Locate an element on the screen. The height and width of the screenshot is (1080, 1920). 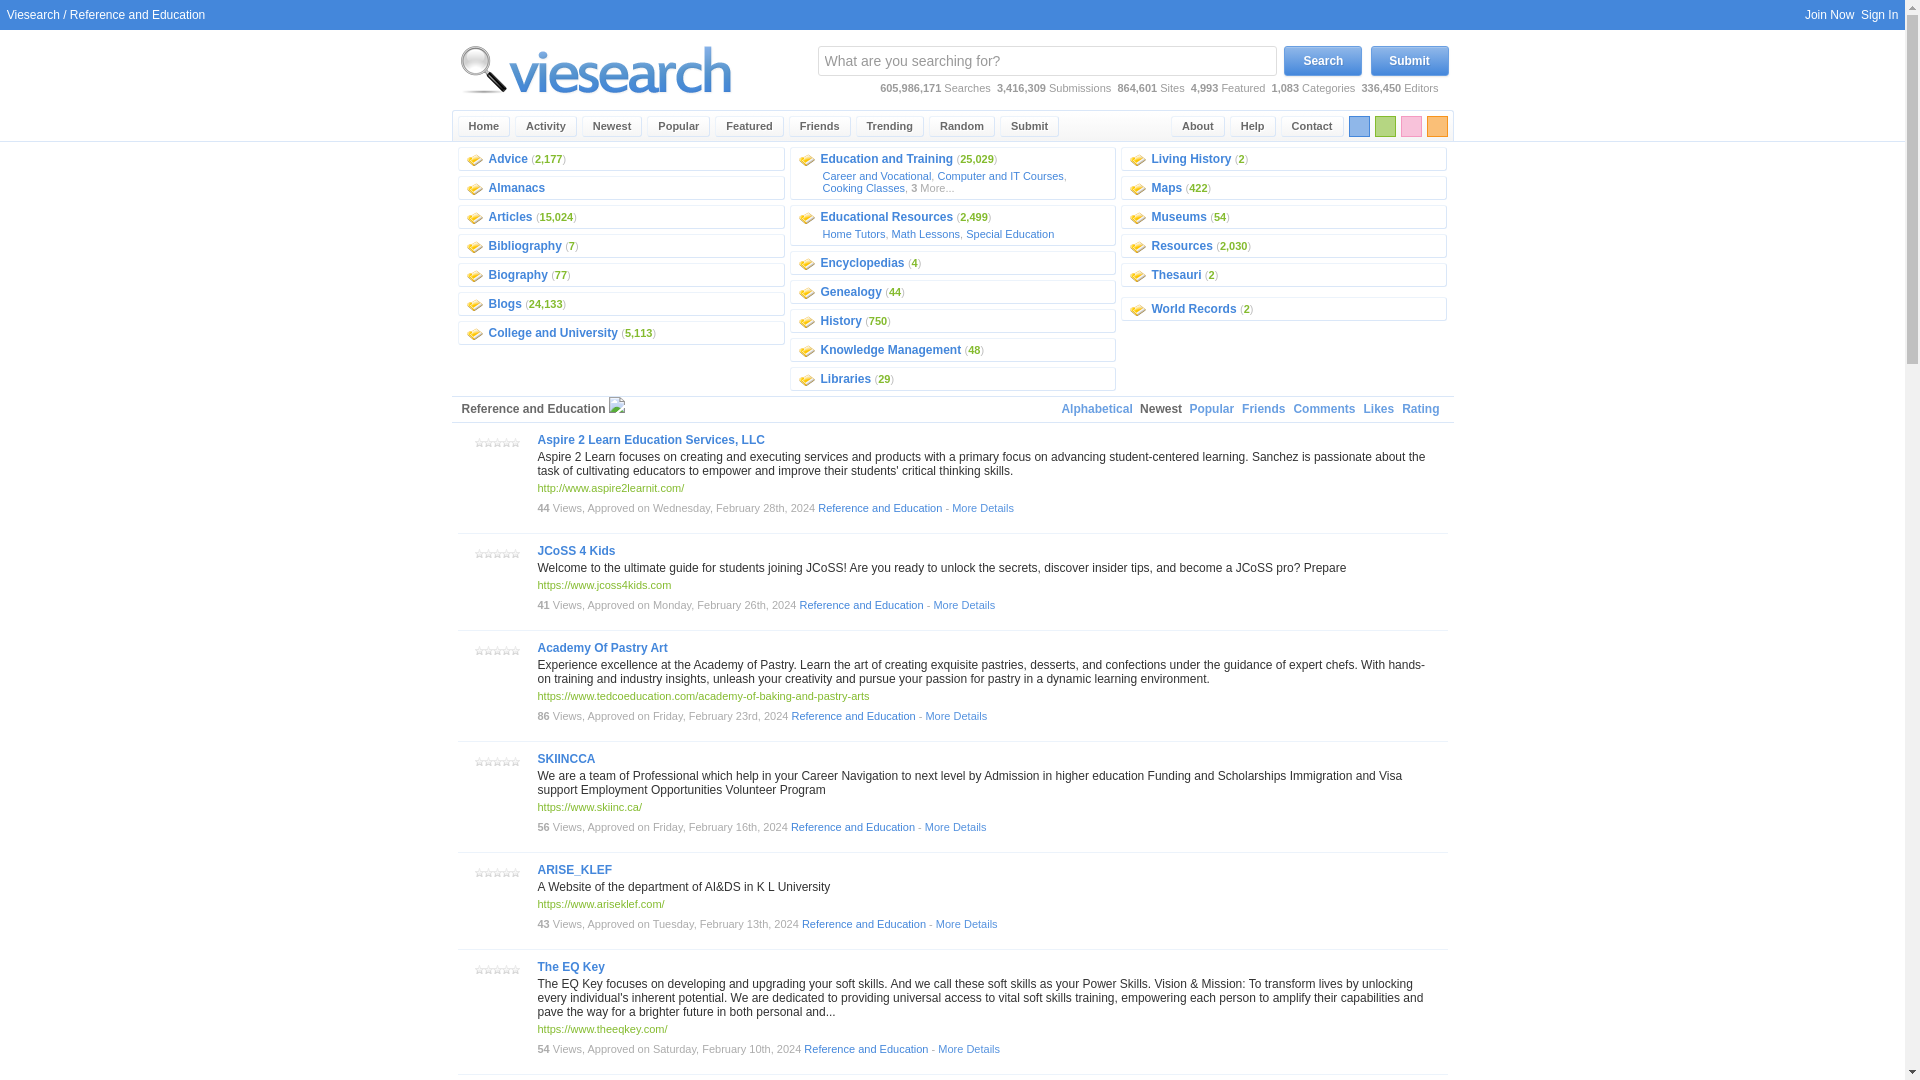
Trending search keywords on Viesearch is located at coordinates (890, 126).